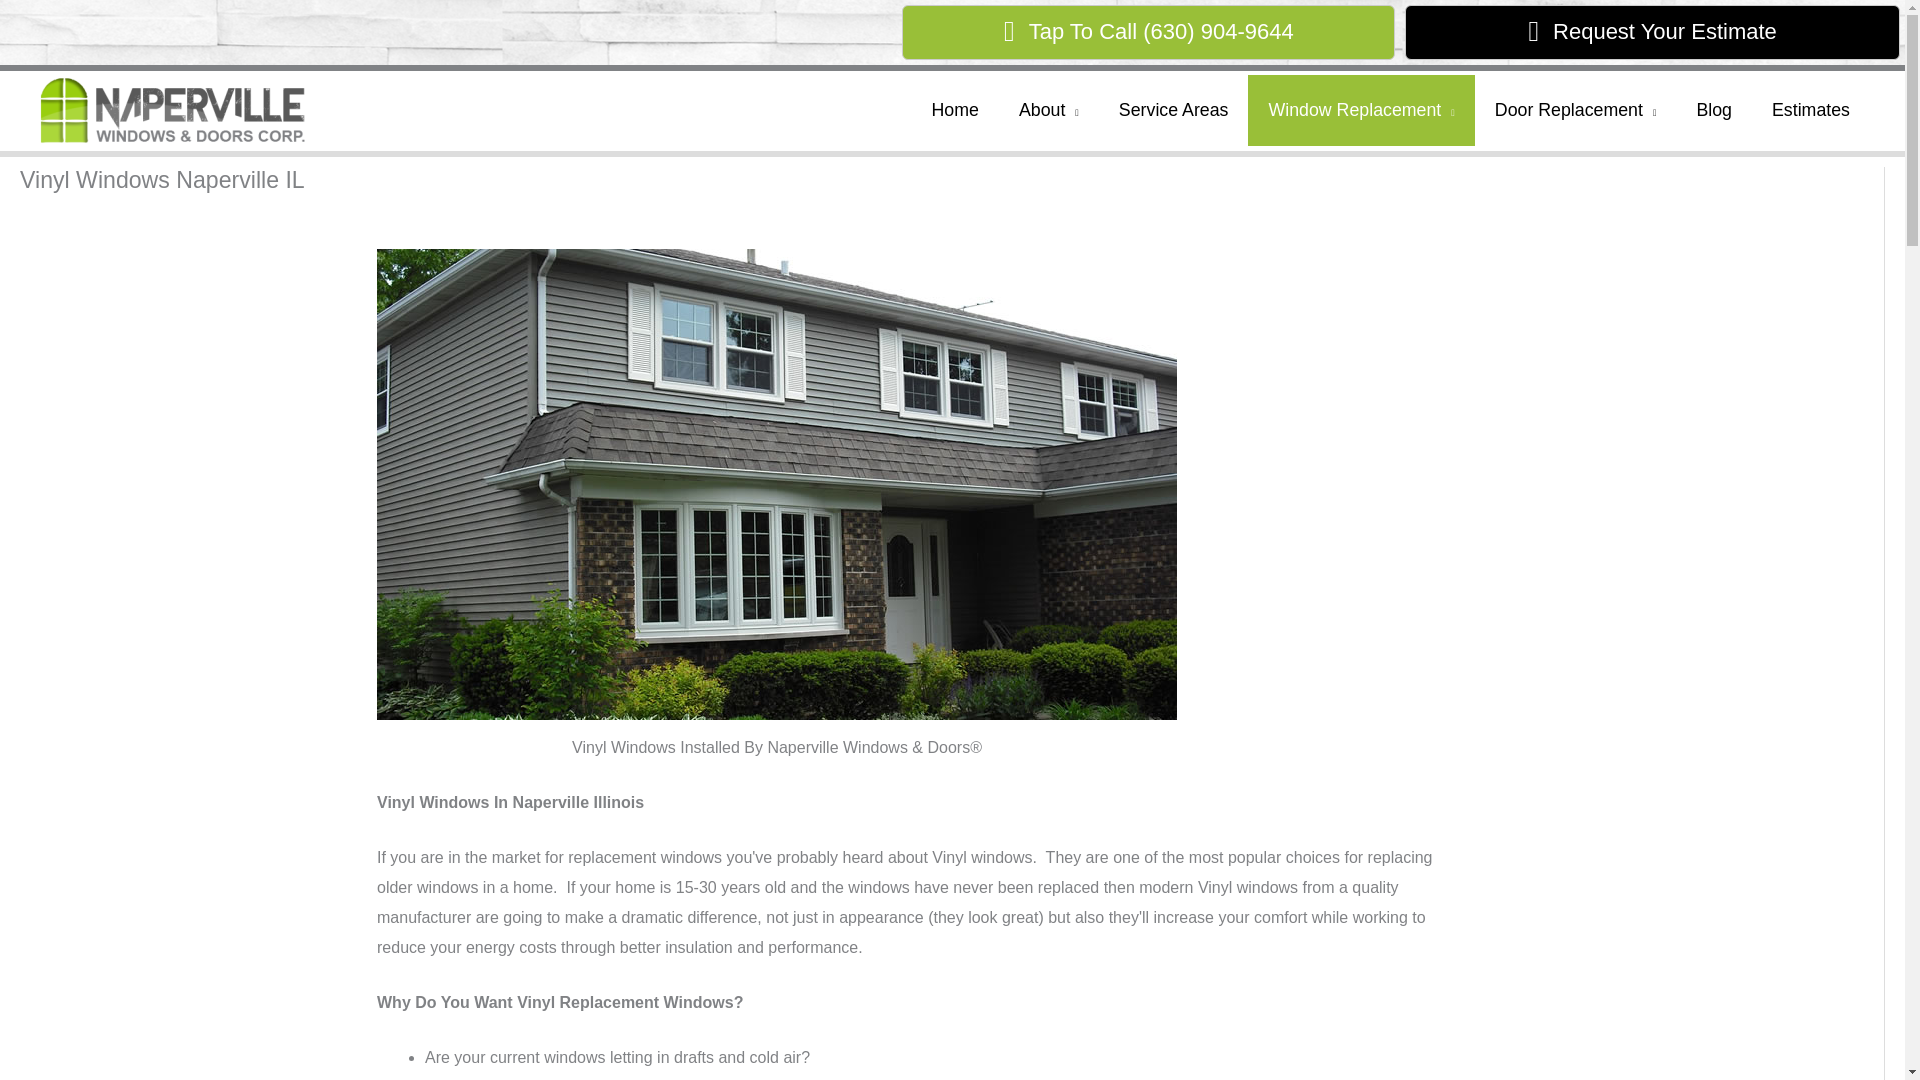 The image size is (1920, 1080). I want to click on About, so click(1048, 110).